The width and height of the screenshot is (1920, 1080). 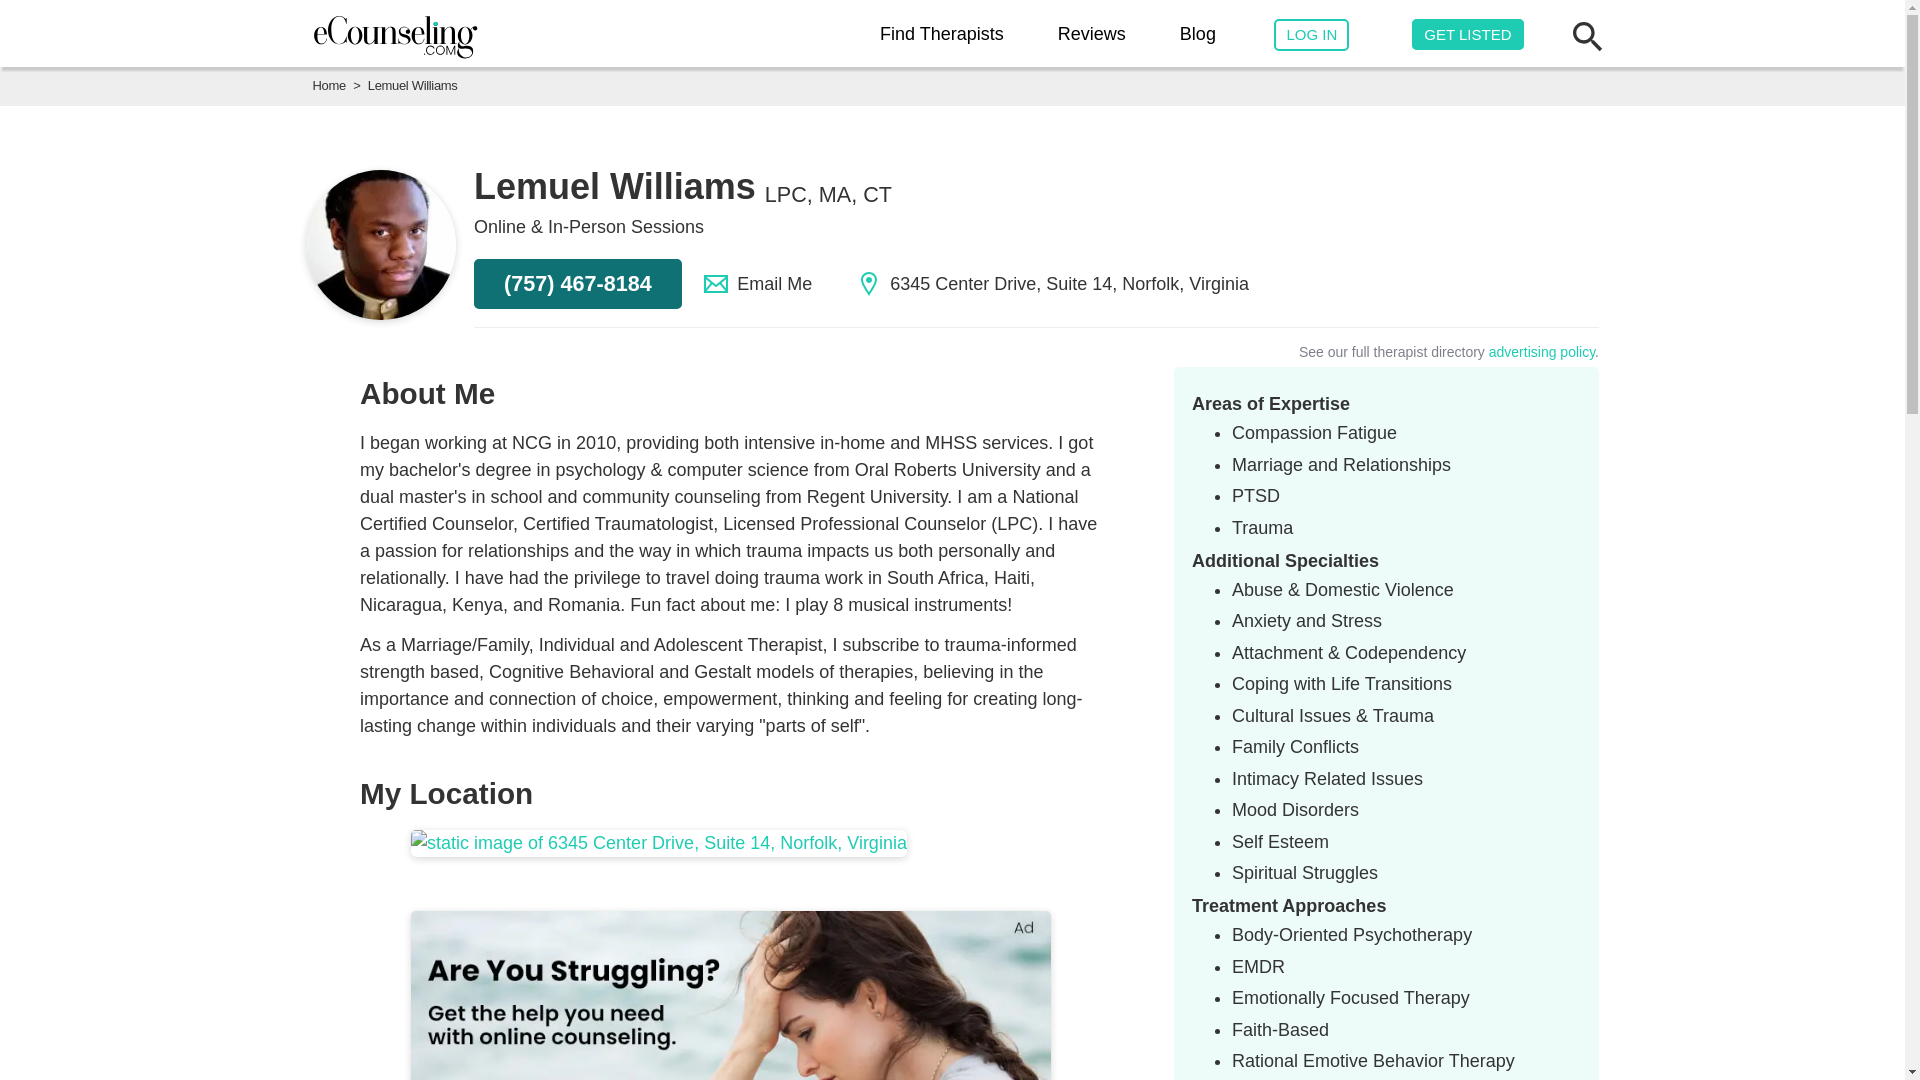 I want to click on Email Me, so click(x=758, y=284).